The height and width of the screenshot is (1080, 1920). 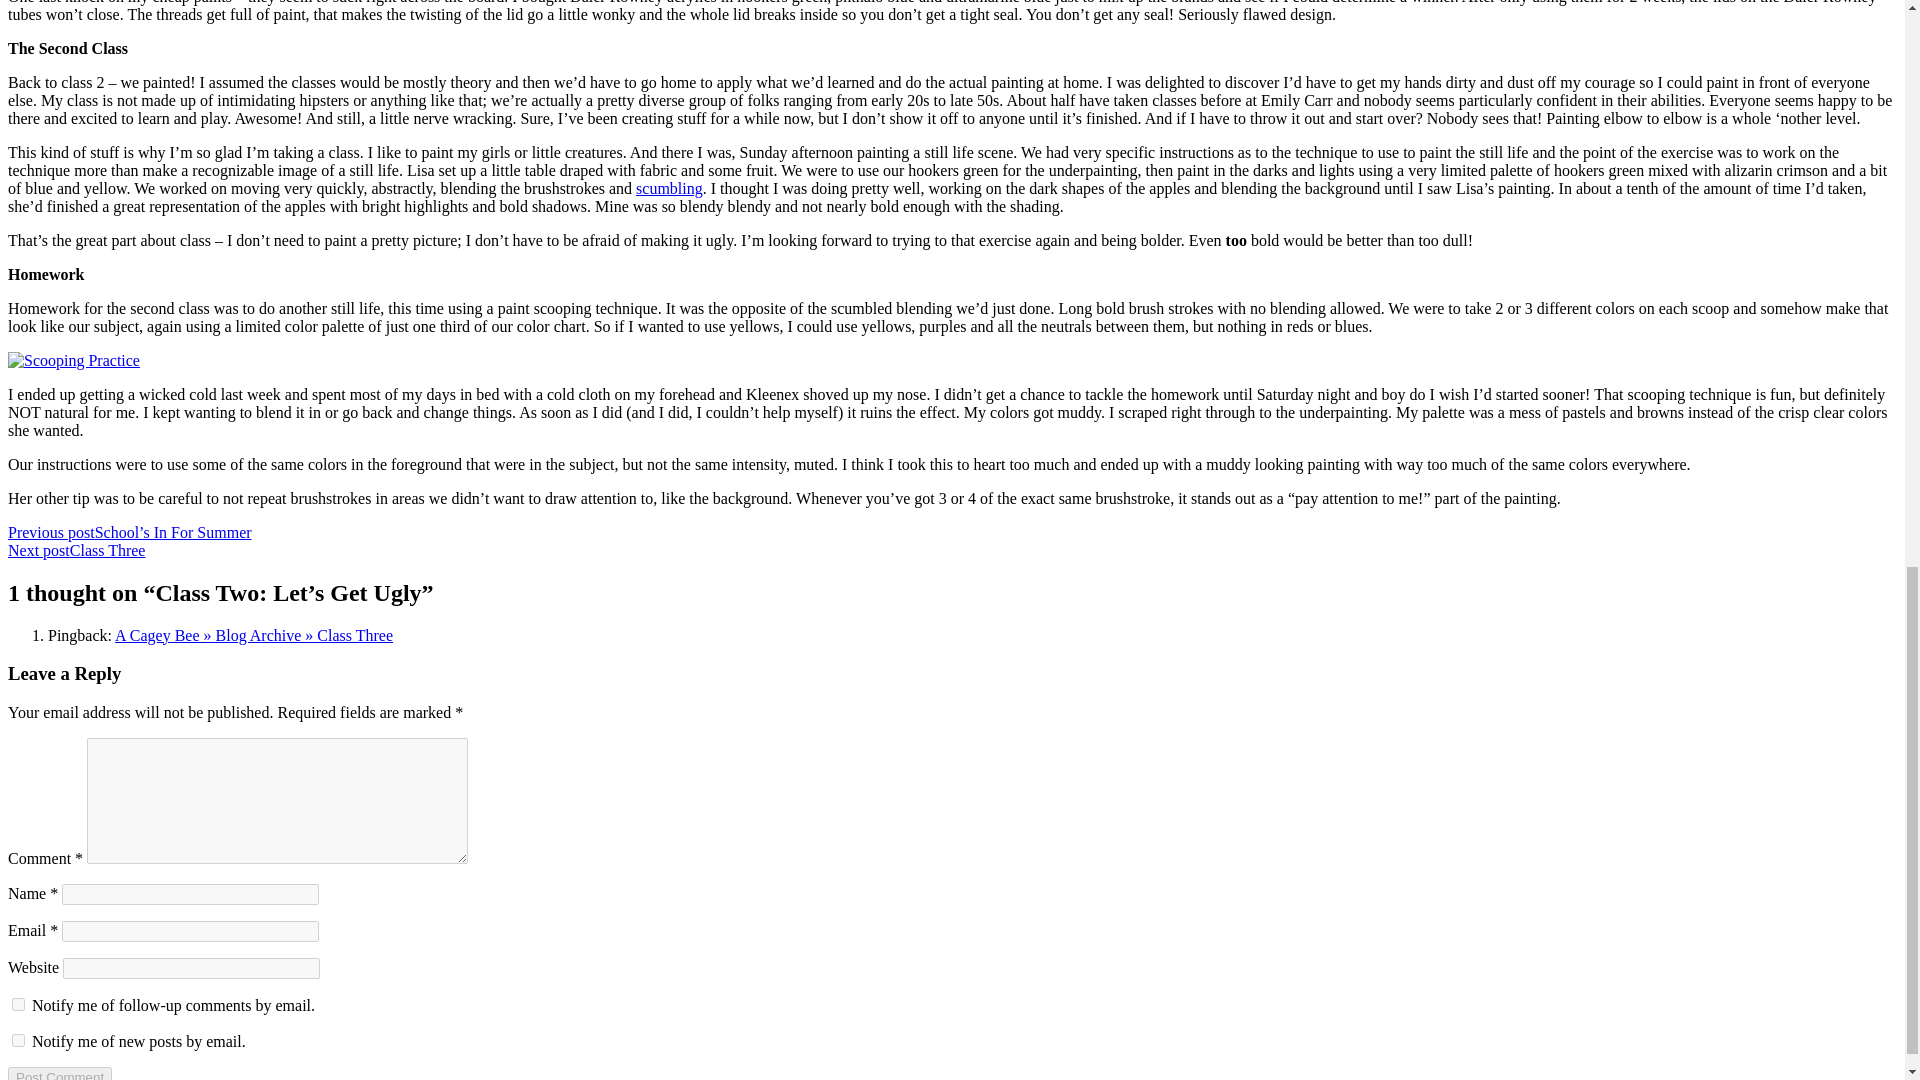 I want to click on Next postClass Three, so click(x=76, y=550).